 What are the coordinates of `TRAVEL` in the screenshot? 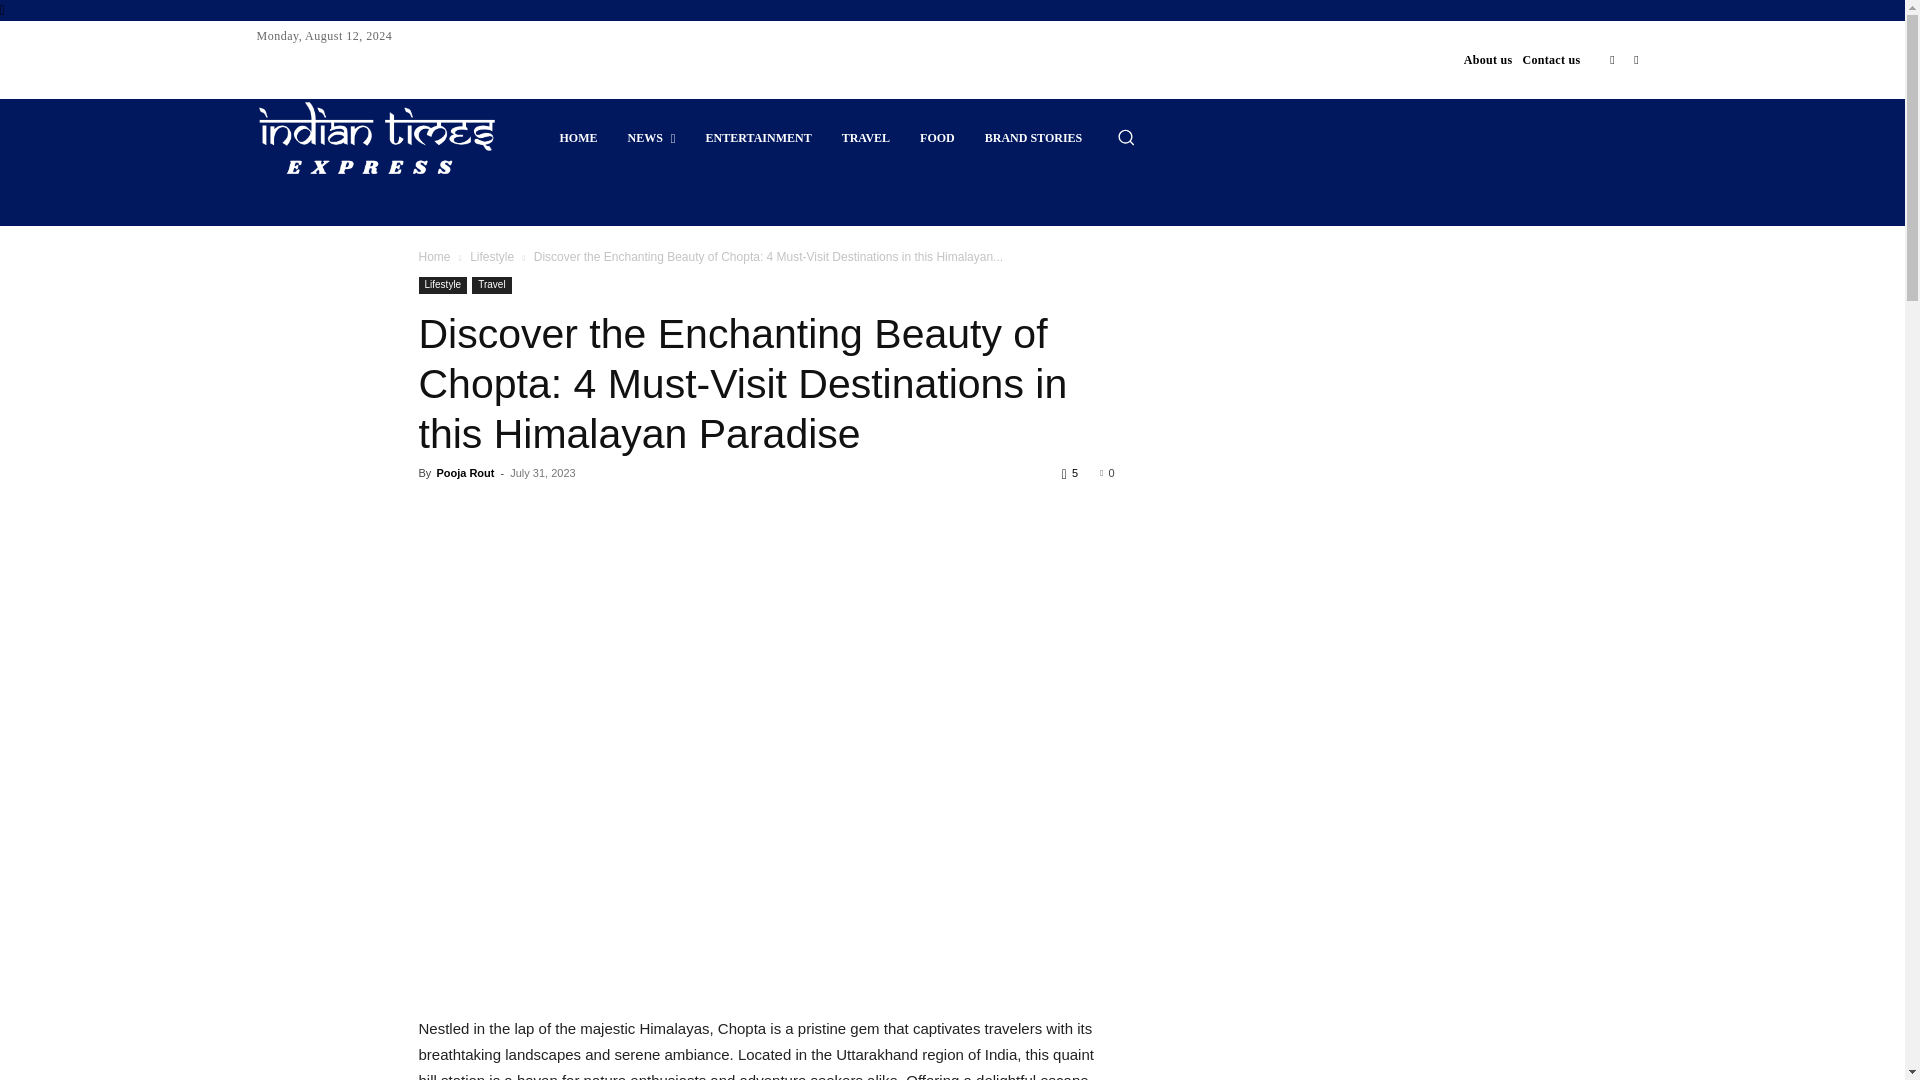 It's located at (866, 138).